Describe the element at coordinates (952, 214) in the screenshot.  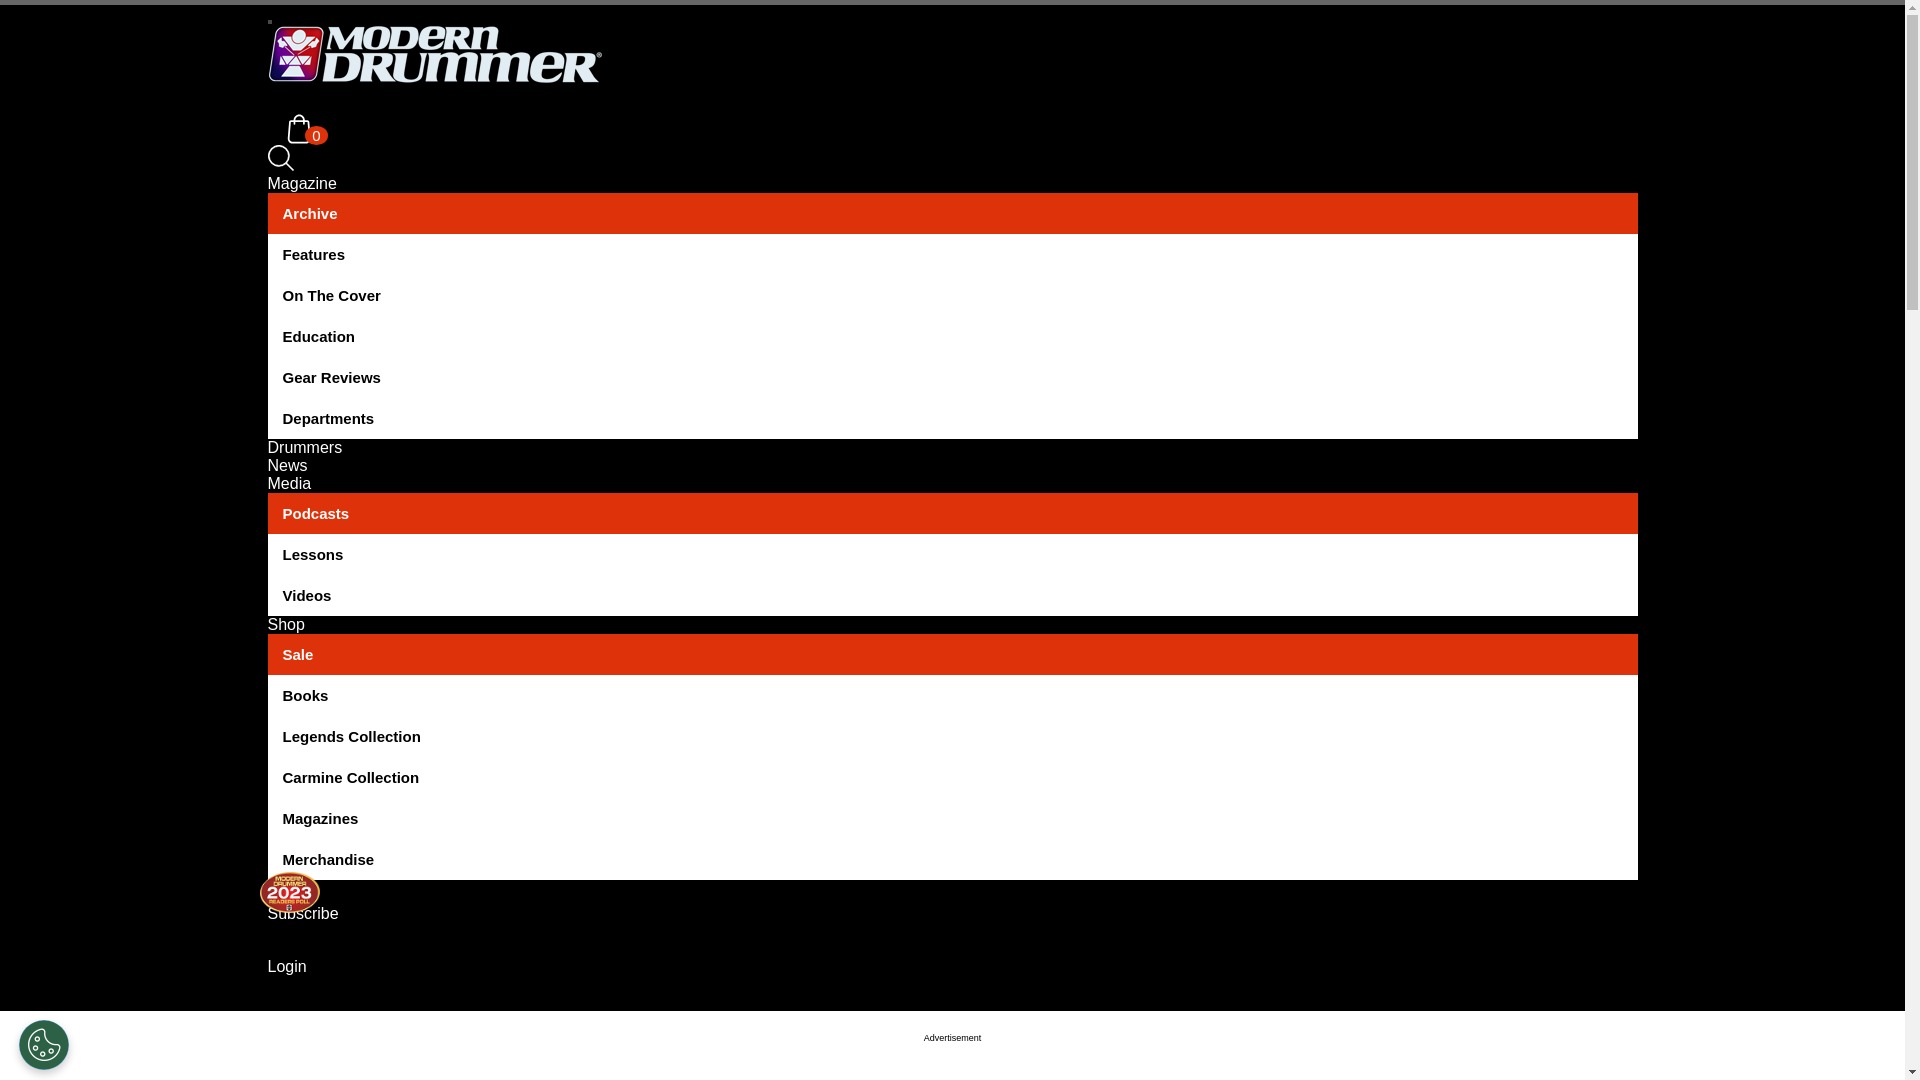
I see `Archive` at that location.